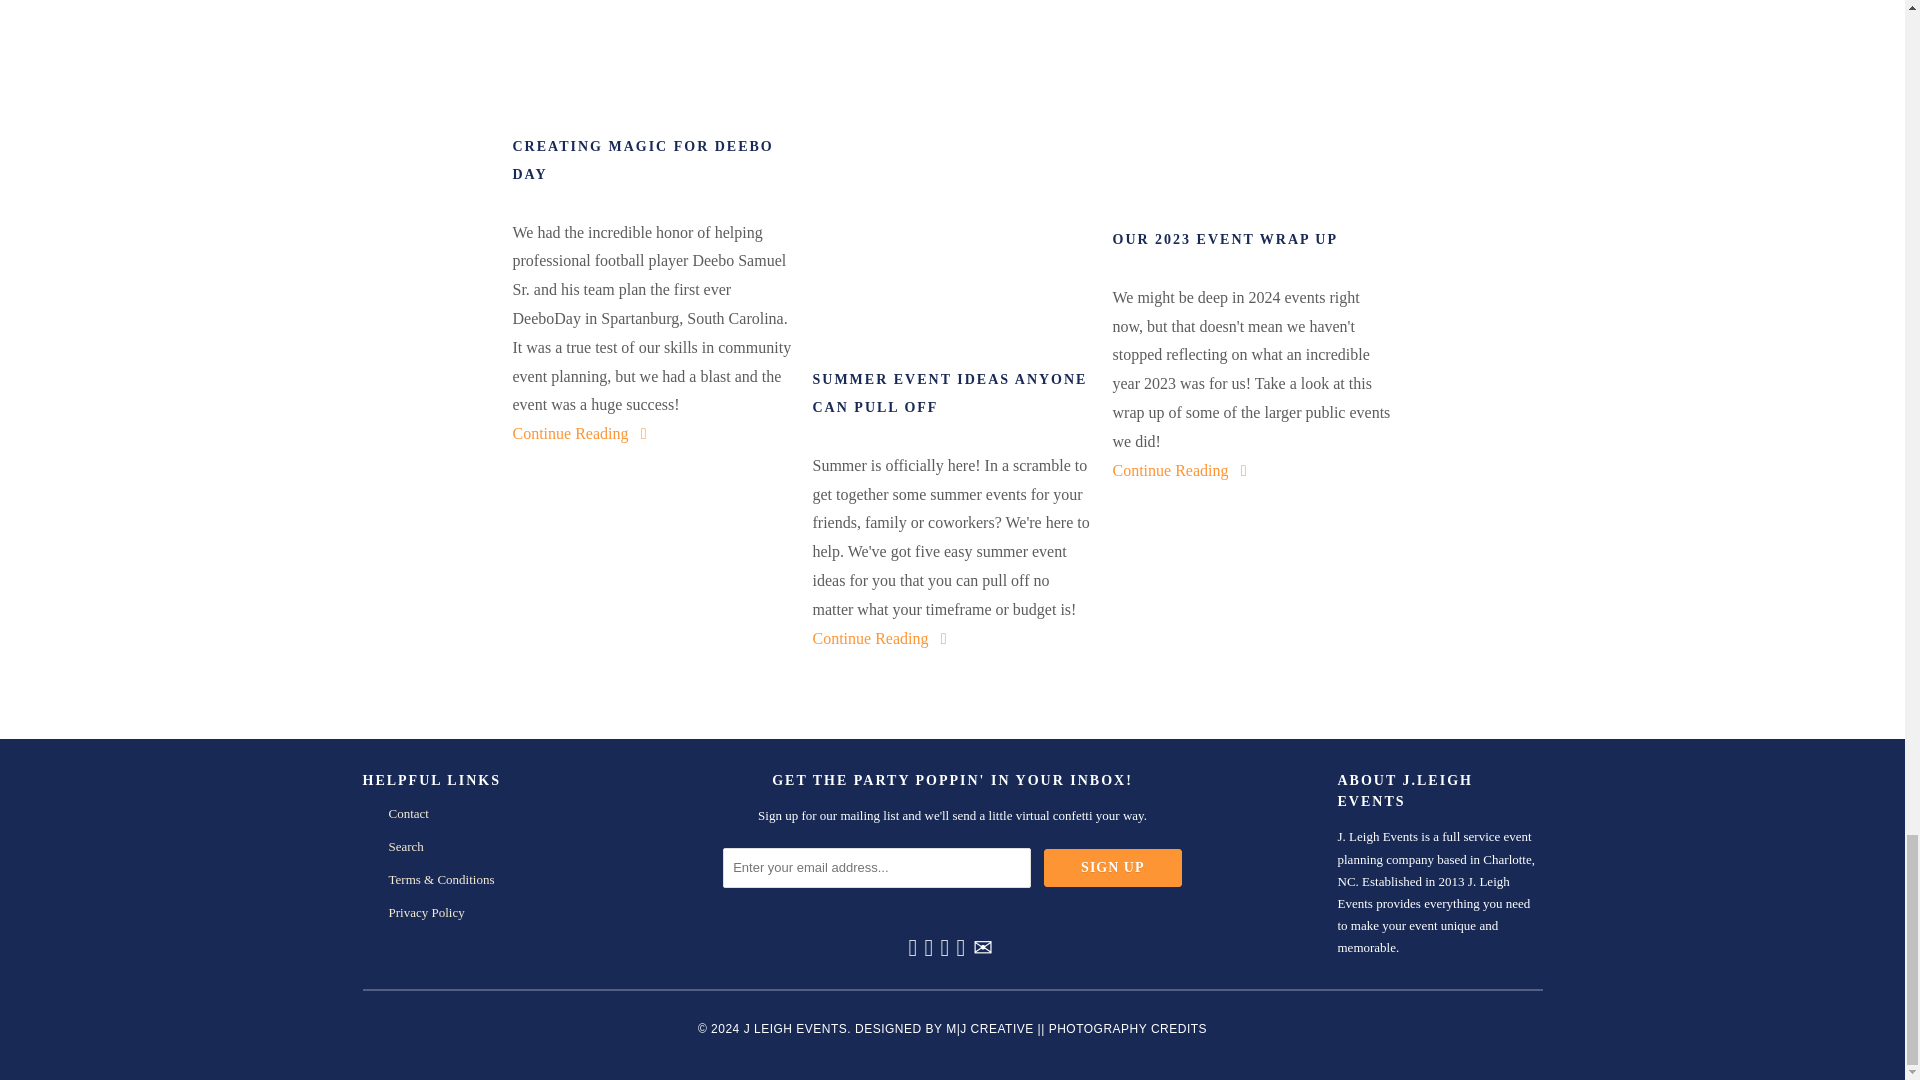 Image resolution: width=1920 pixels, height=1080 pixels. What do you see at coordinates (652, 58) in the screenshot?
I see `Creating Magic for Deebo Day` at bounding box center [652, 58].